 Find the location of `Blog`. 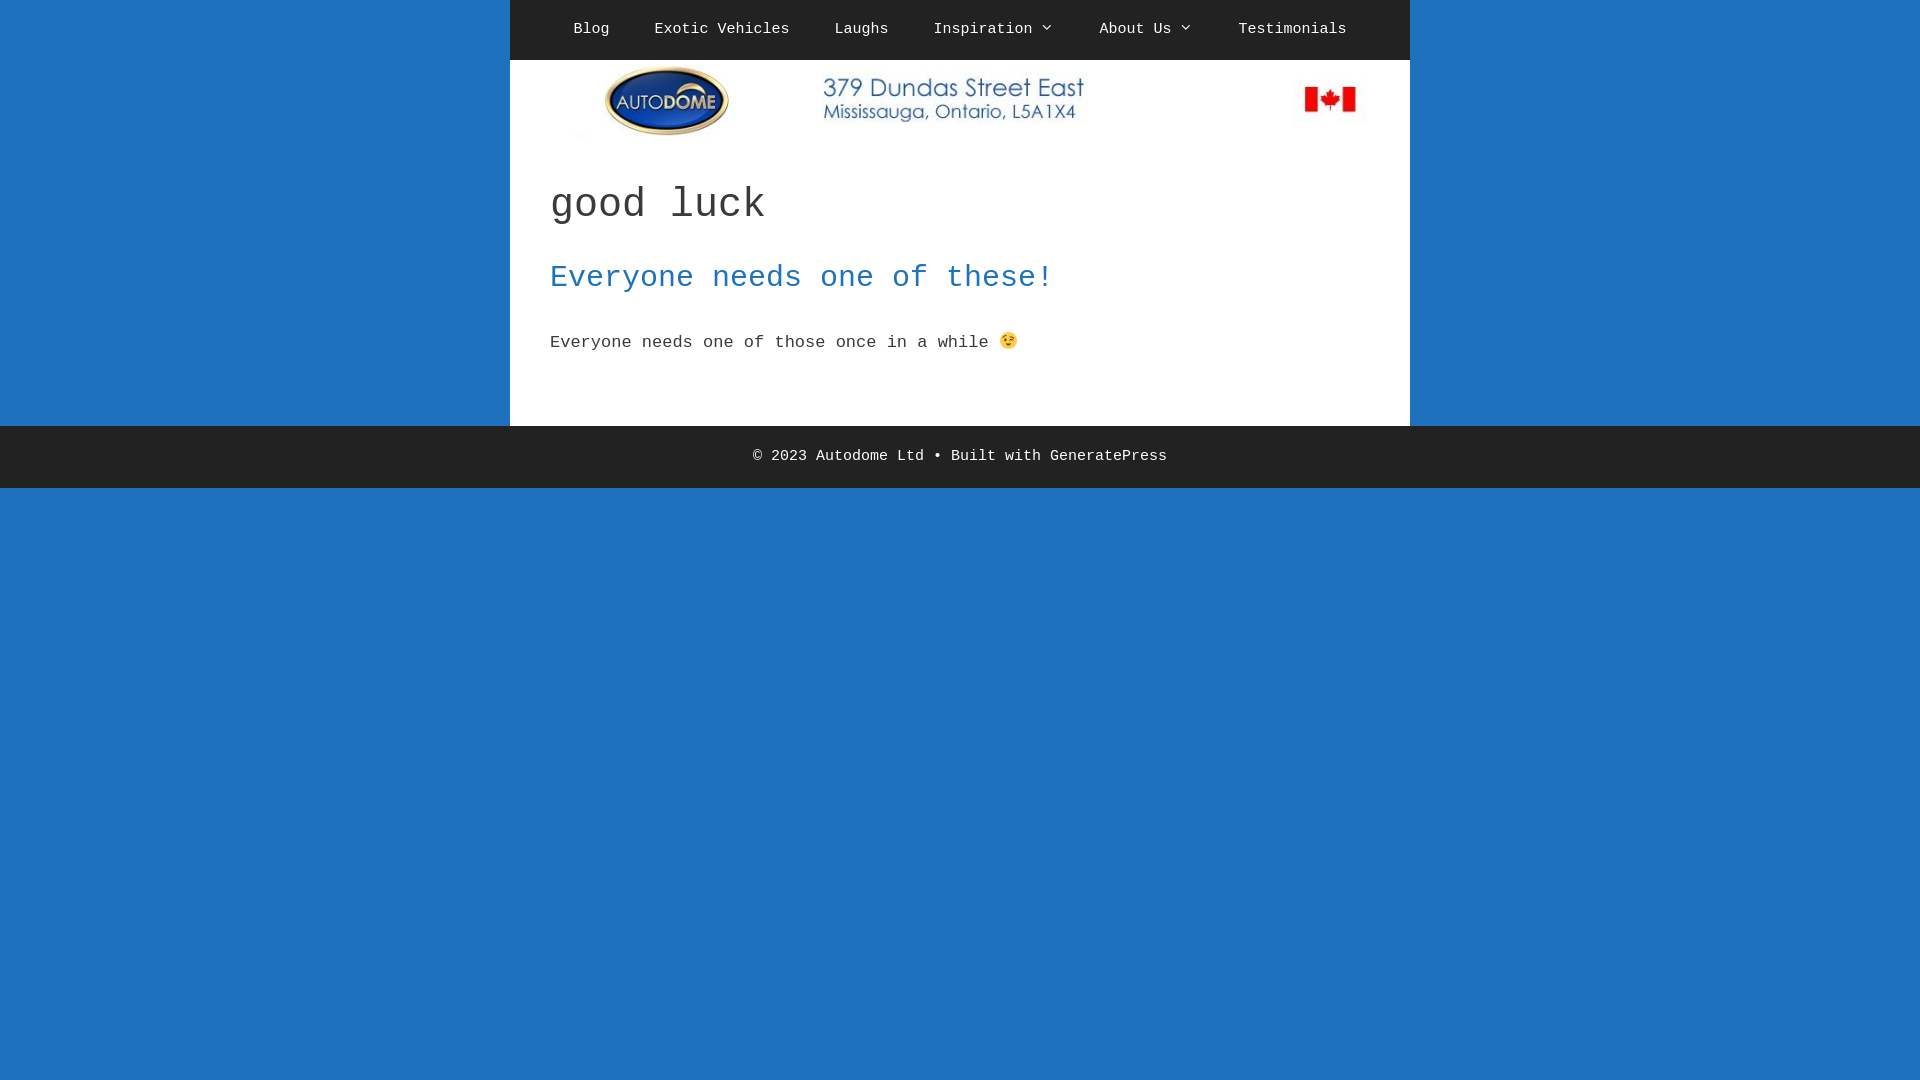

Blog is located at coordinates (592, 30).